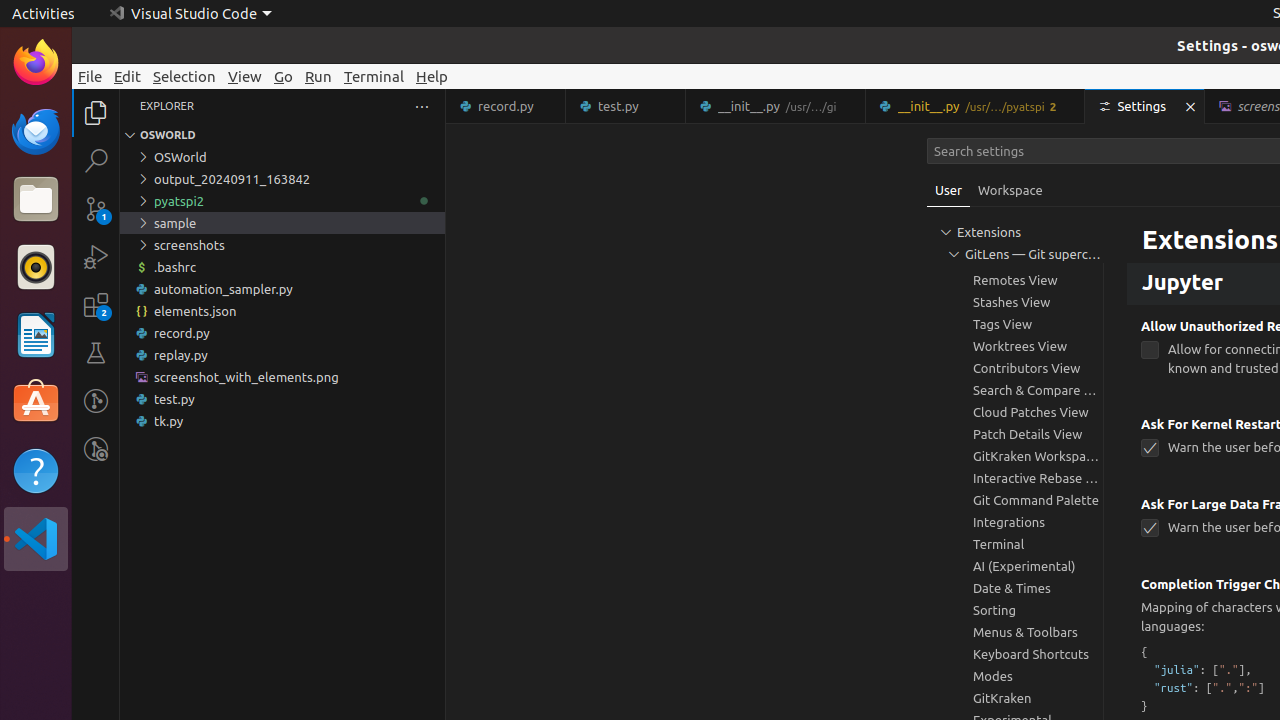  I want to click on output_20240911_163842, so click(282, 179).